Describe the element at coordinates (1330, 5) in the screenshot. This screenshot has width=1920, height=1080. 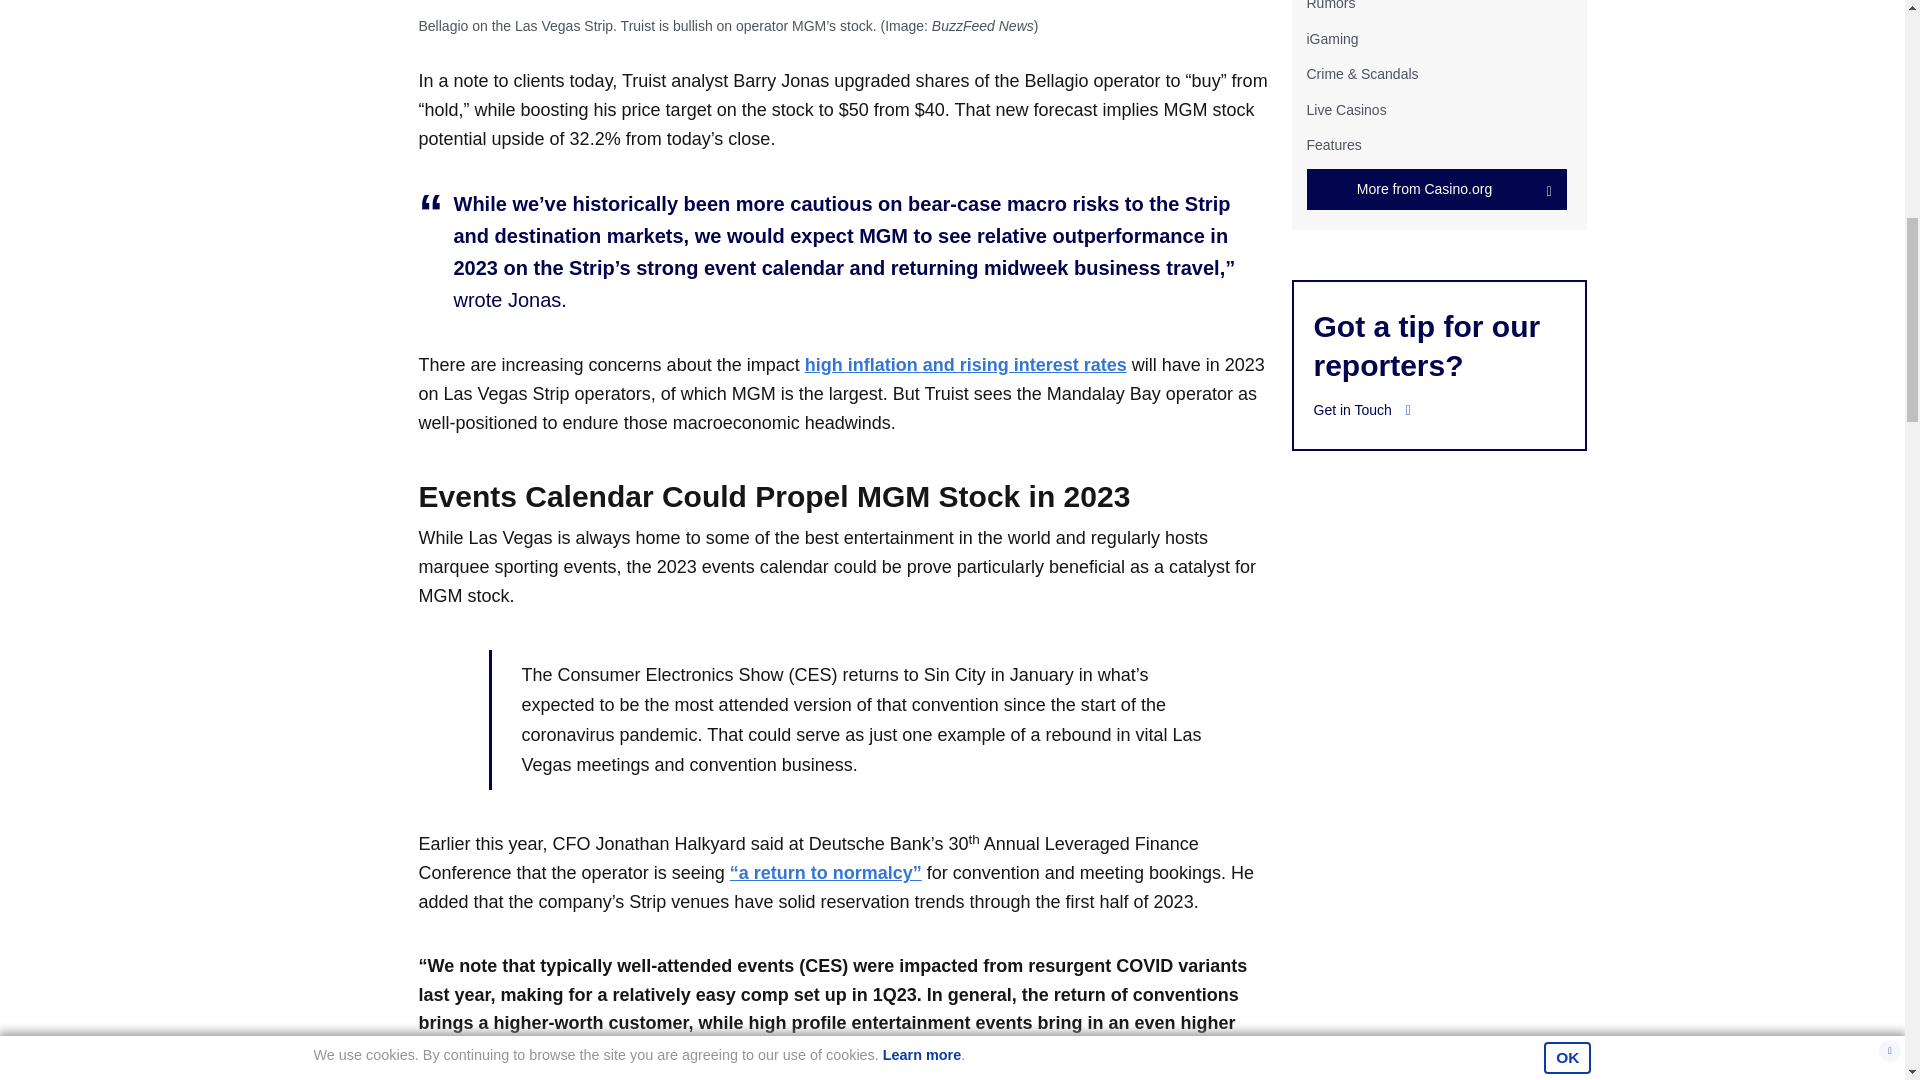
I see `Rumors` at that location.